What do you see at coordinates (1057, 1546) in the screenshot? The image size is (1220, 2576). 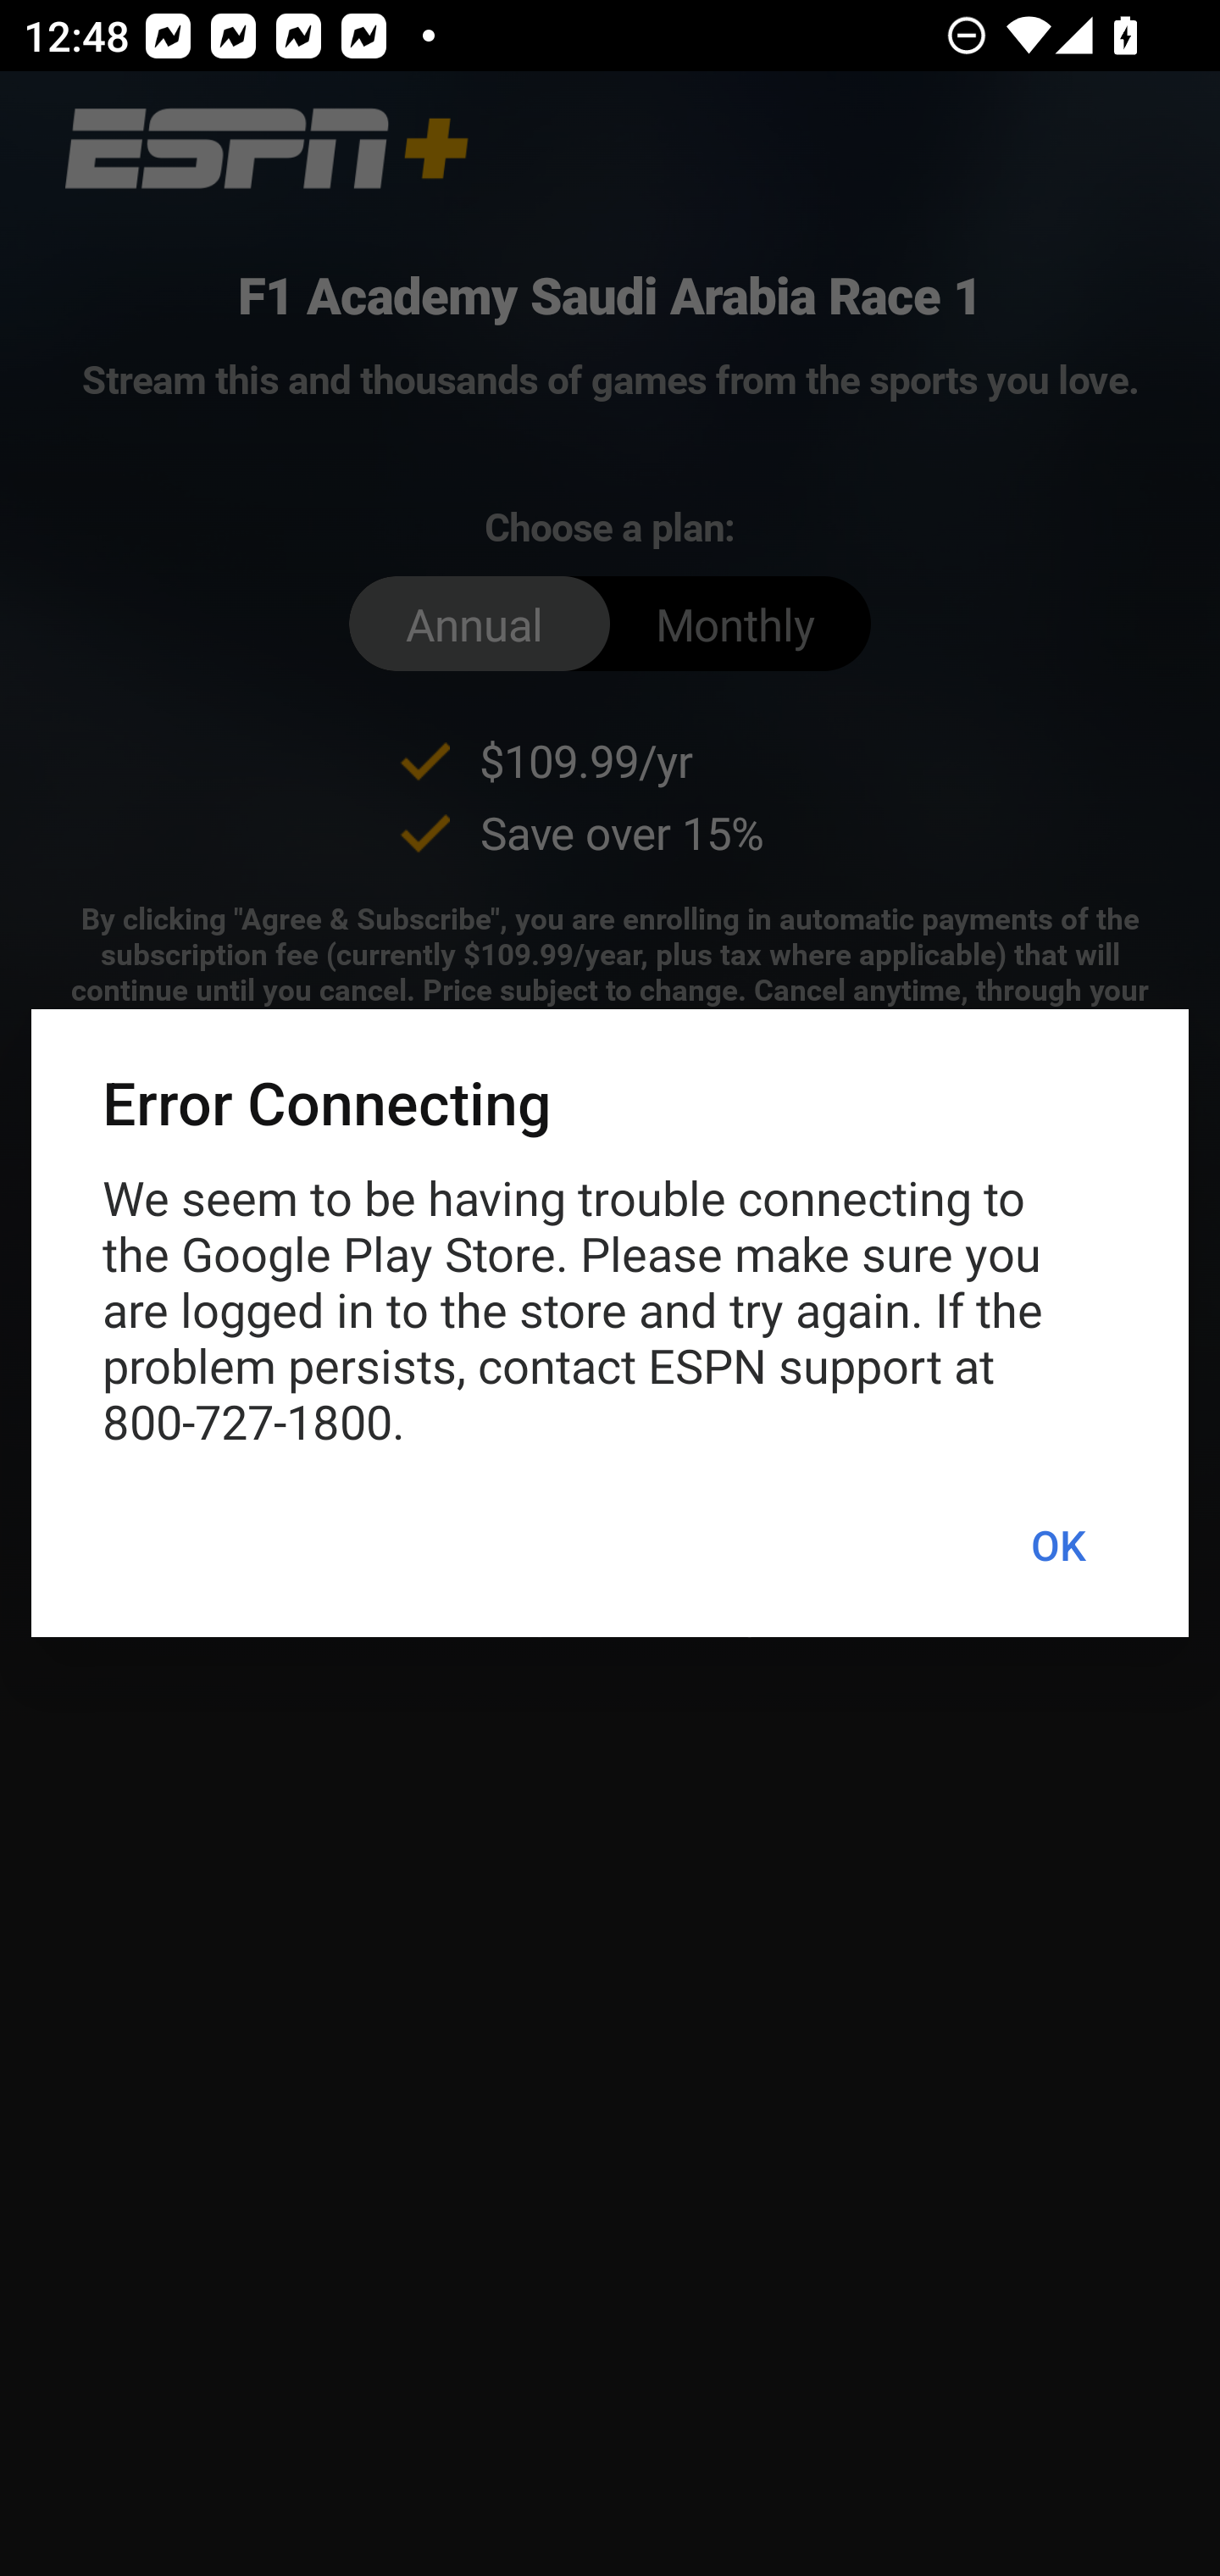 I see `OK` at bounding box center [1057, 1546].